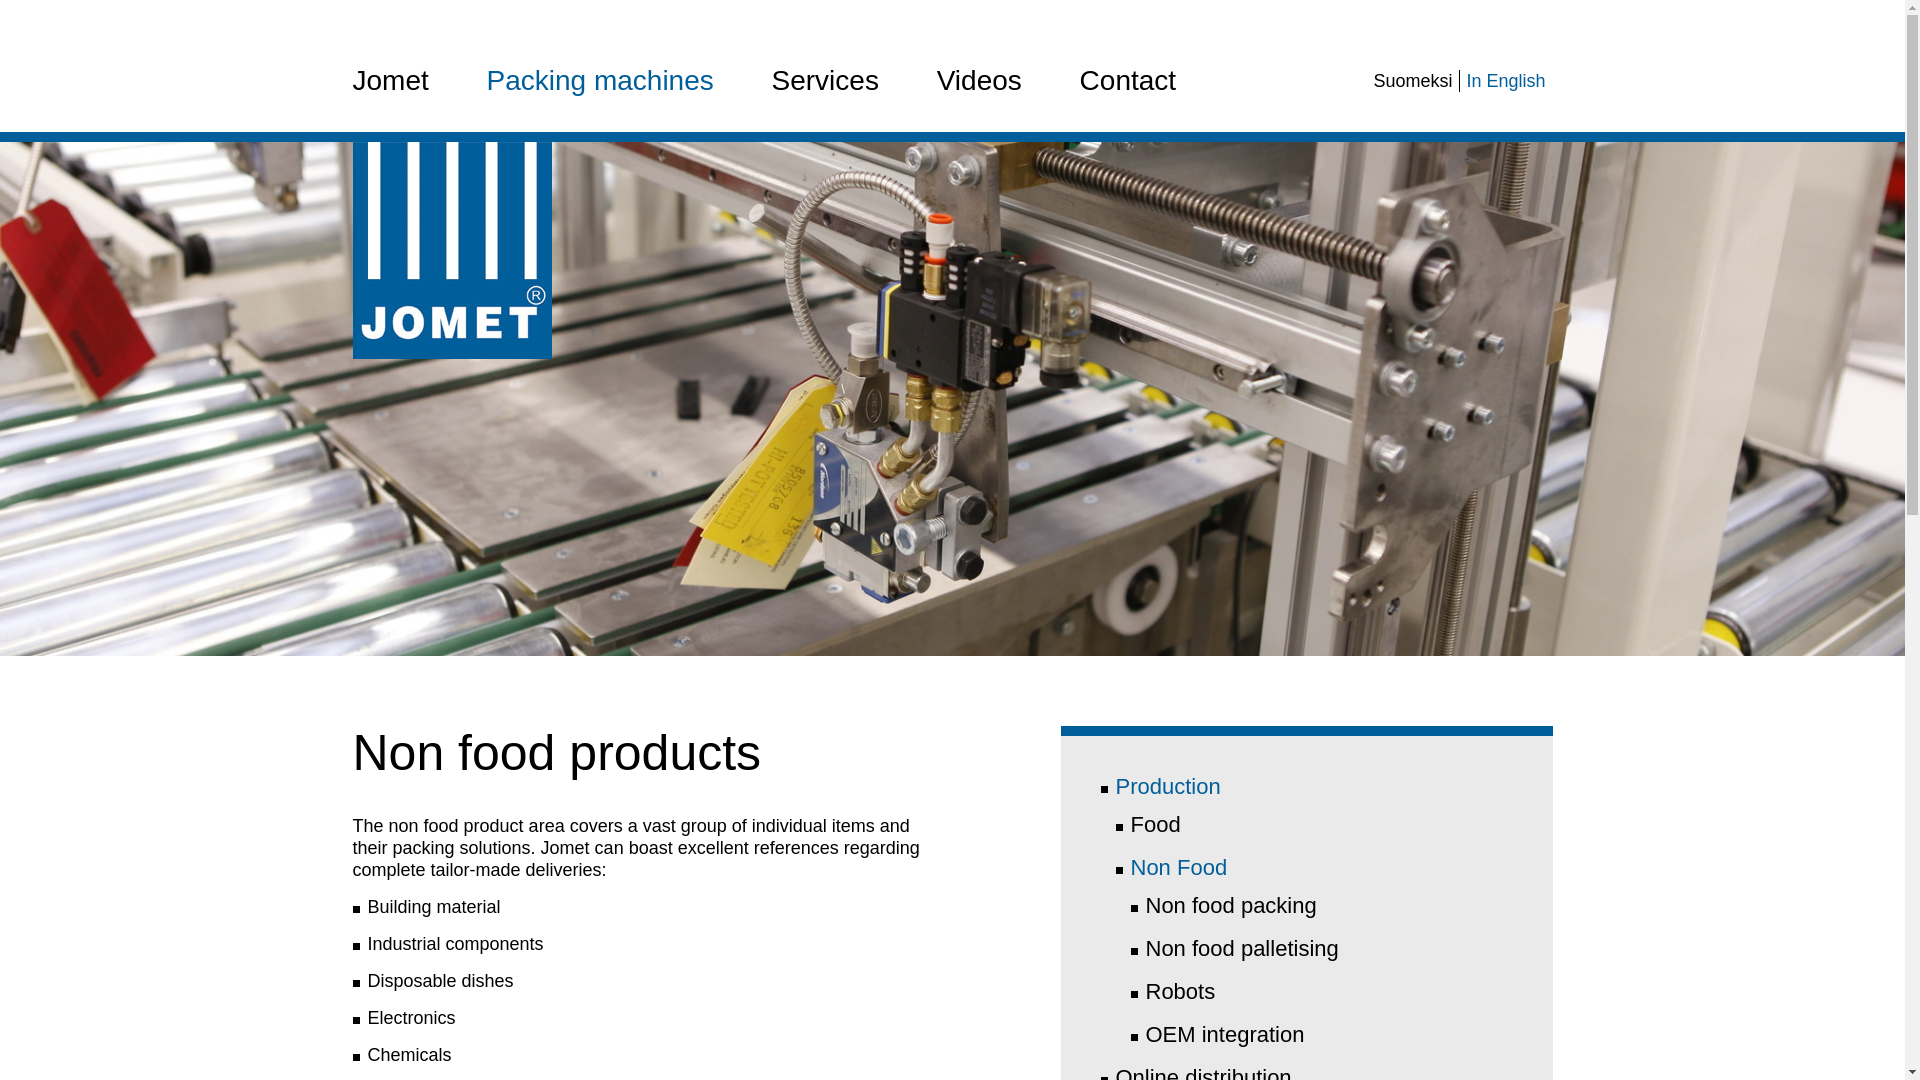 The height and width of the screenshot is (1080, 1920). Describe the element at coordinates (1178, 868) in the screenshot. I see `Non Food` at that location.